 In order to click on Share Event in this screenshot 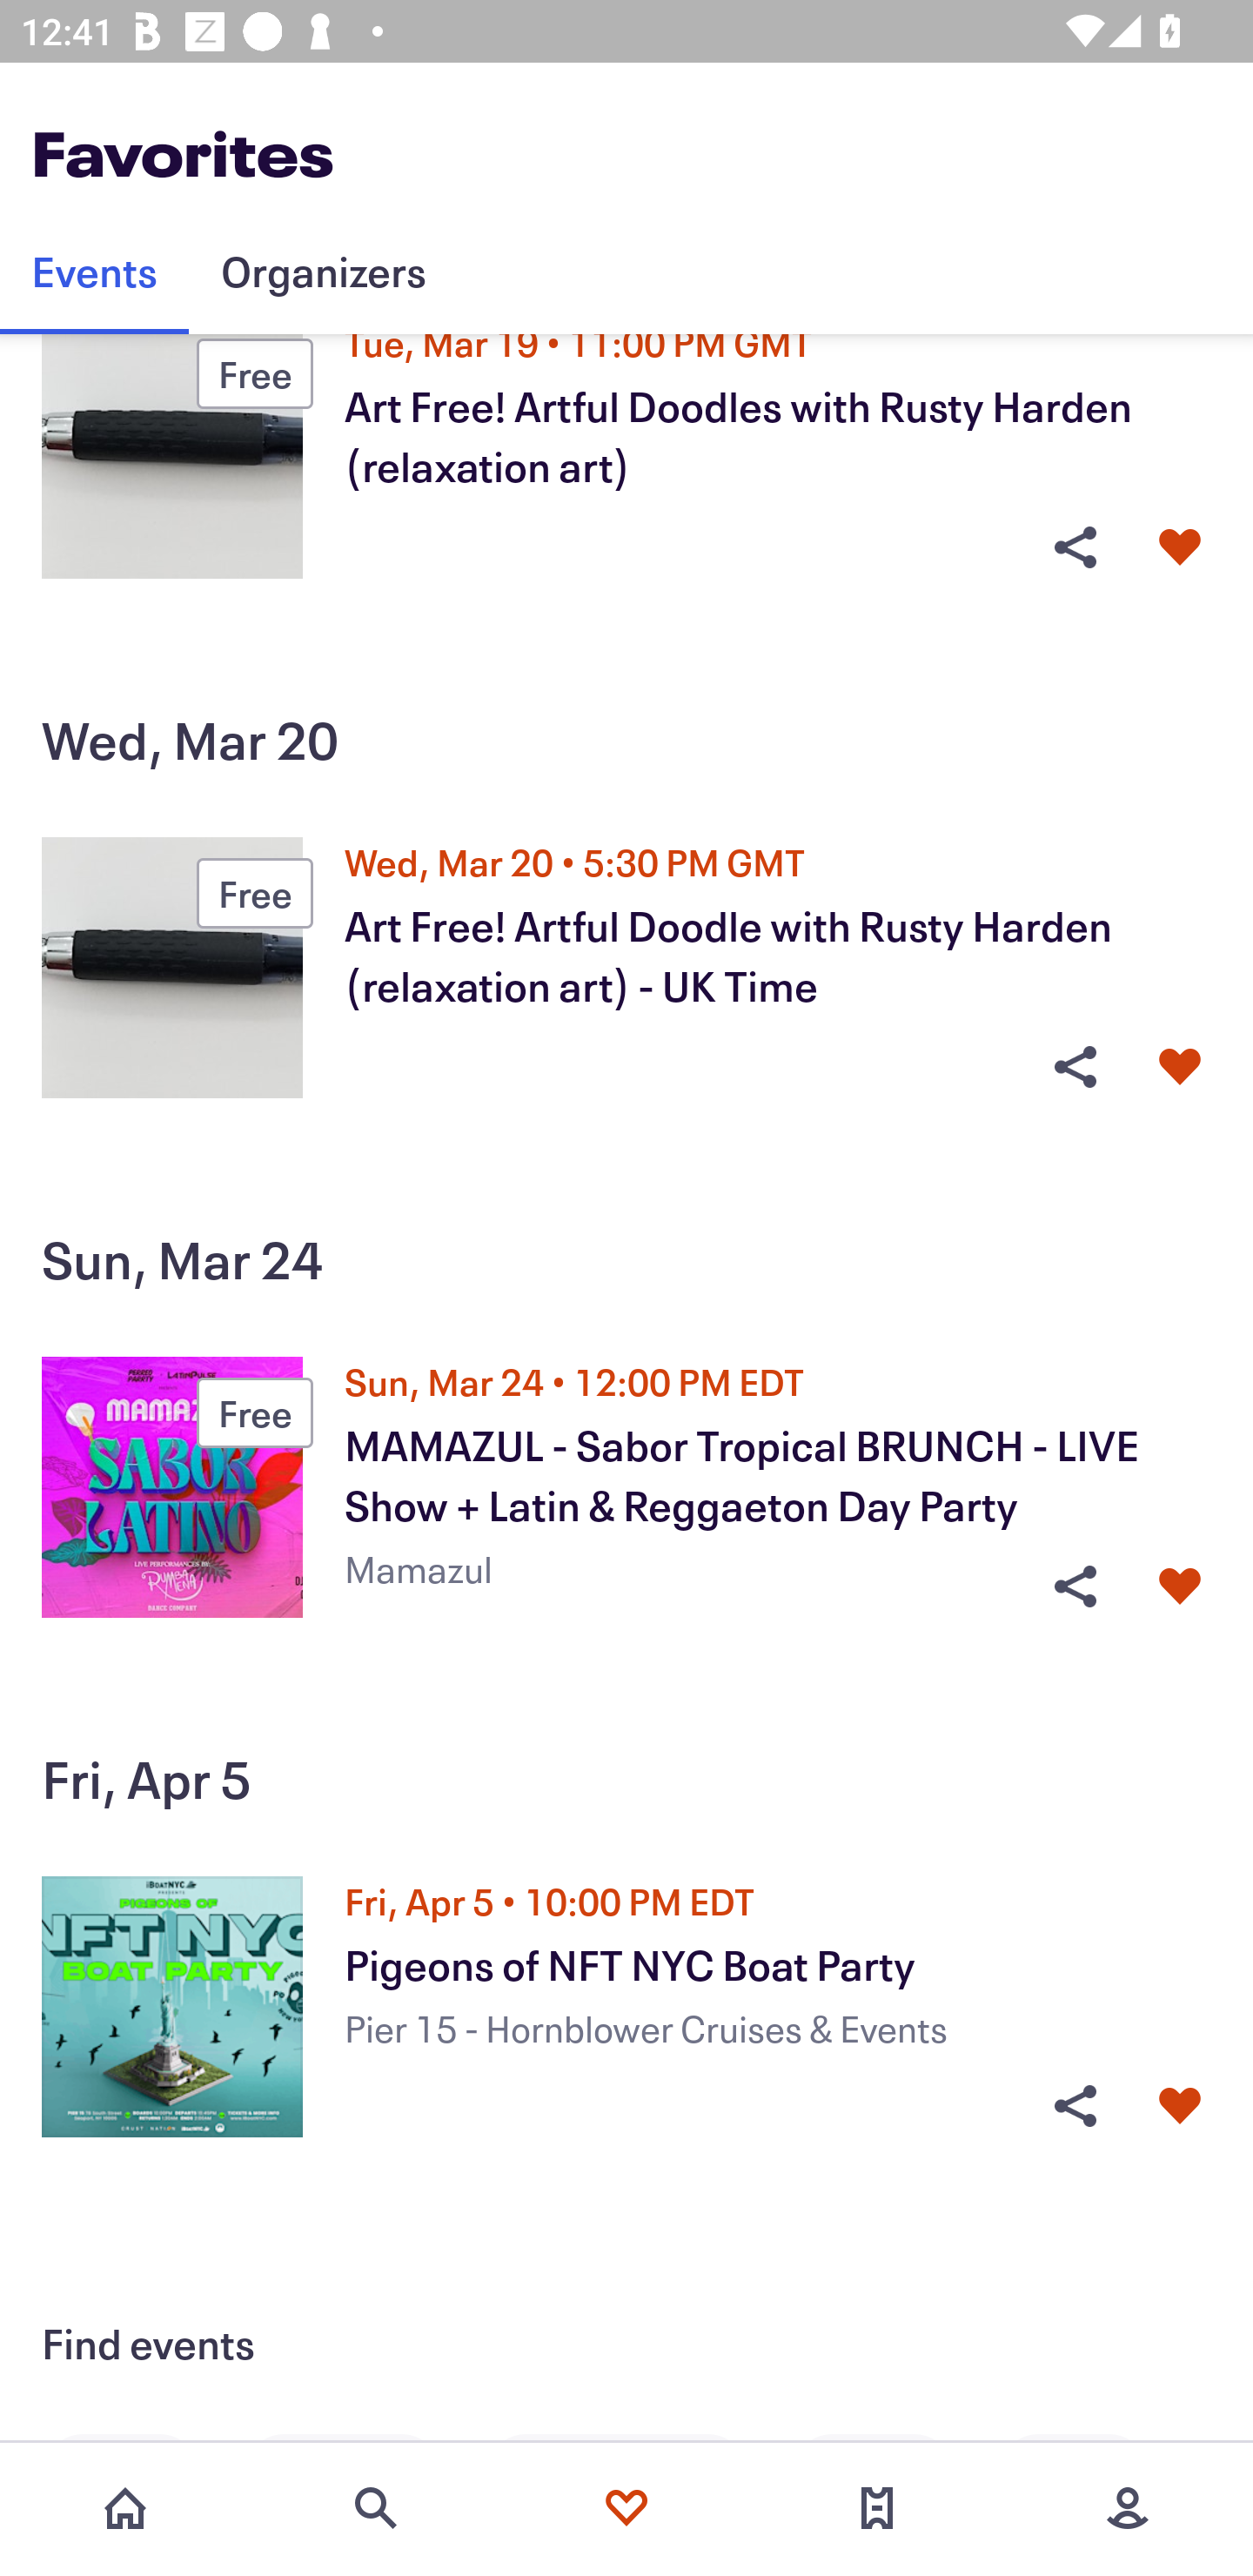, I will do `click(1075, 1586)`.